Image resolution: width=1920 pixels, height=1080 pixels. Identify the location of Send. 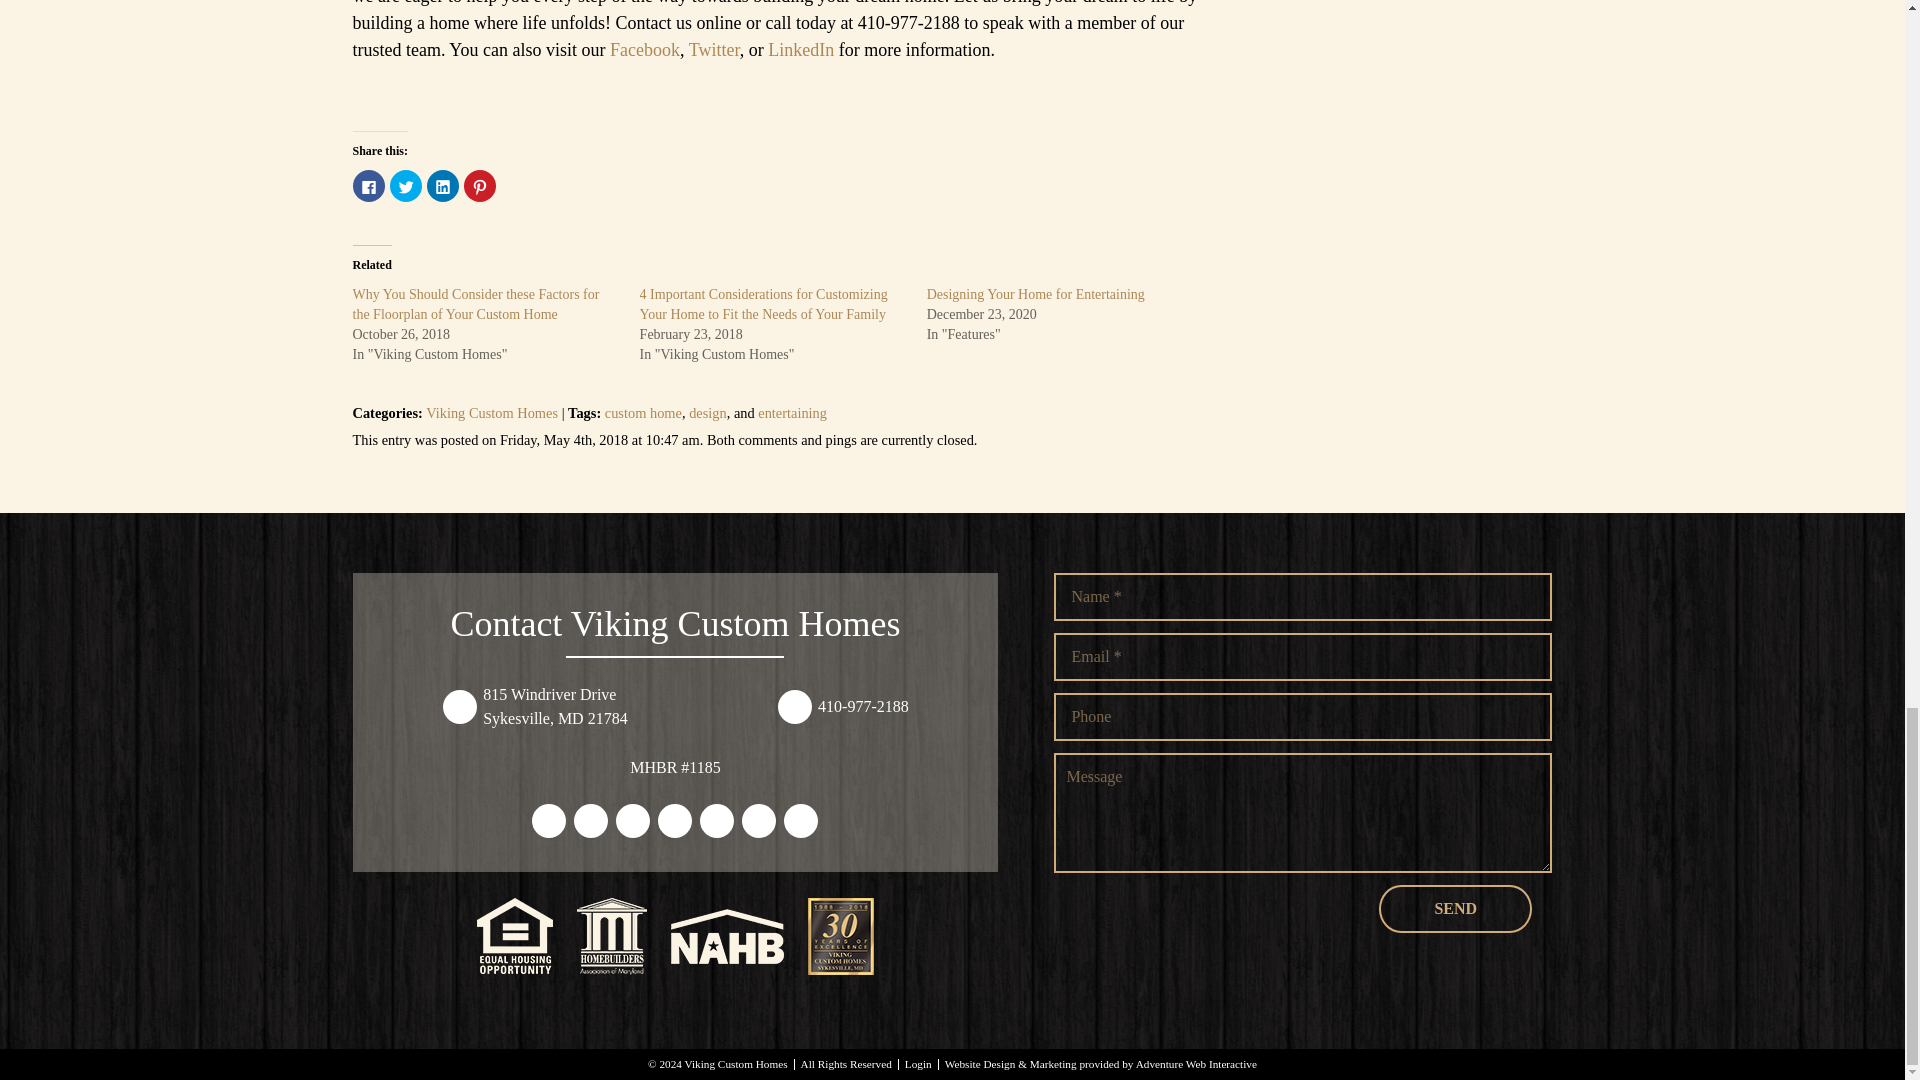
(1455, 908).